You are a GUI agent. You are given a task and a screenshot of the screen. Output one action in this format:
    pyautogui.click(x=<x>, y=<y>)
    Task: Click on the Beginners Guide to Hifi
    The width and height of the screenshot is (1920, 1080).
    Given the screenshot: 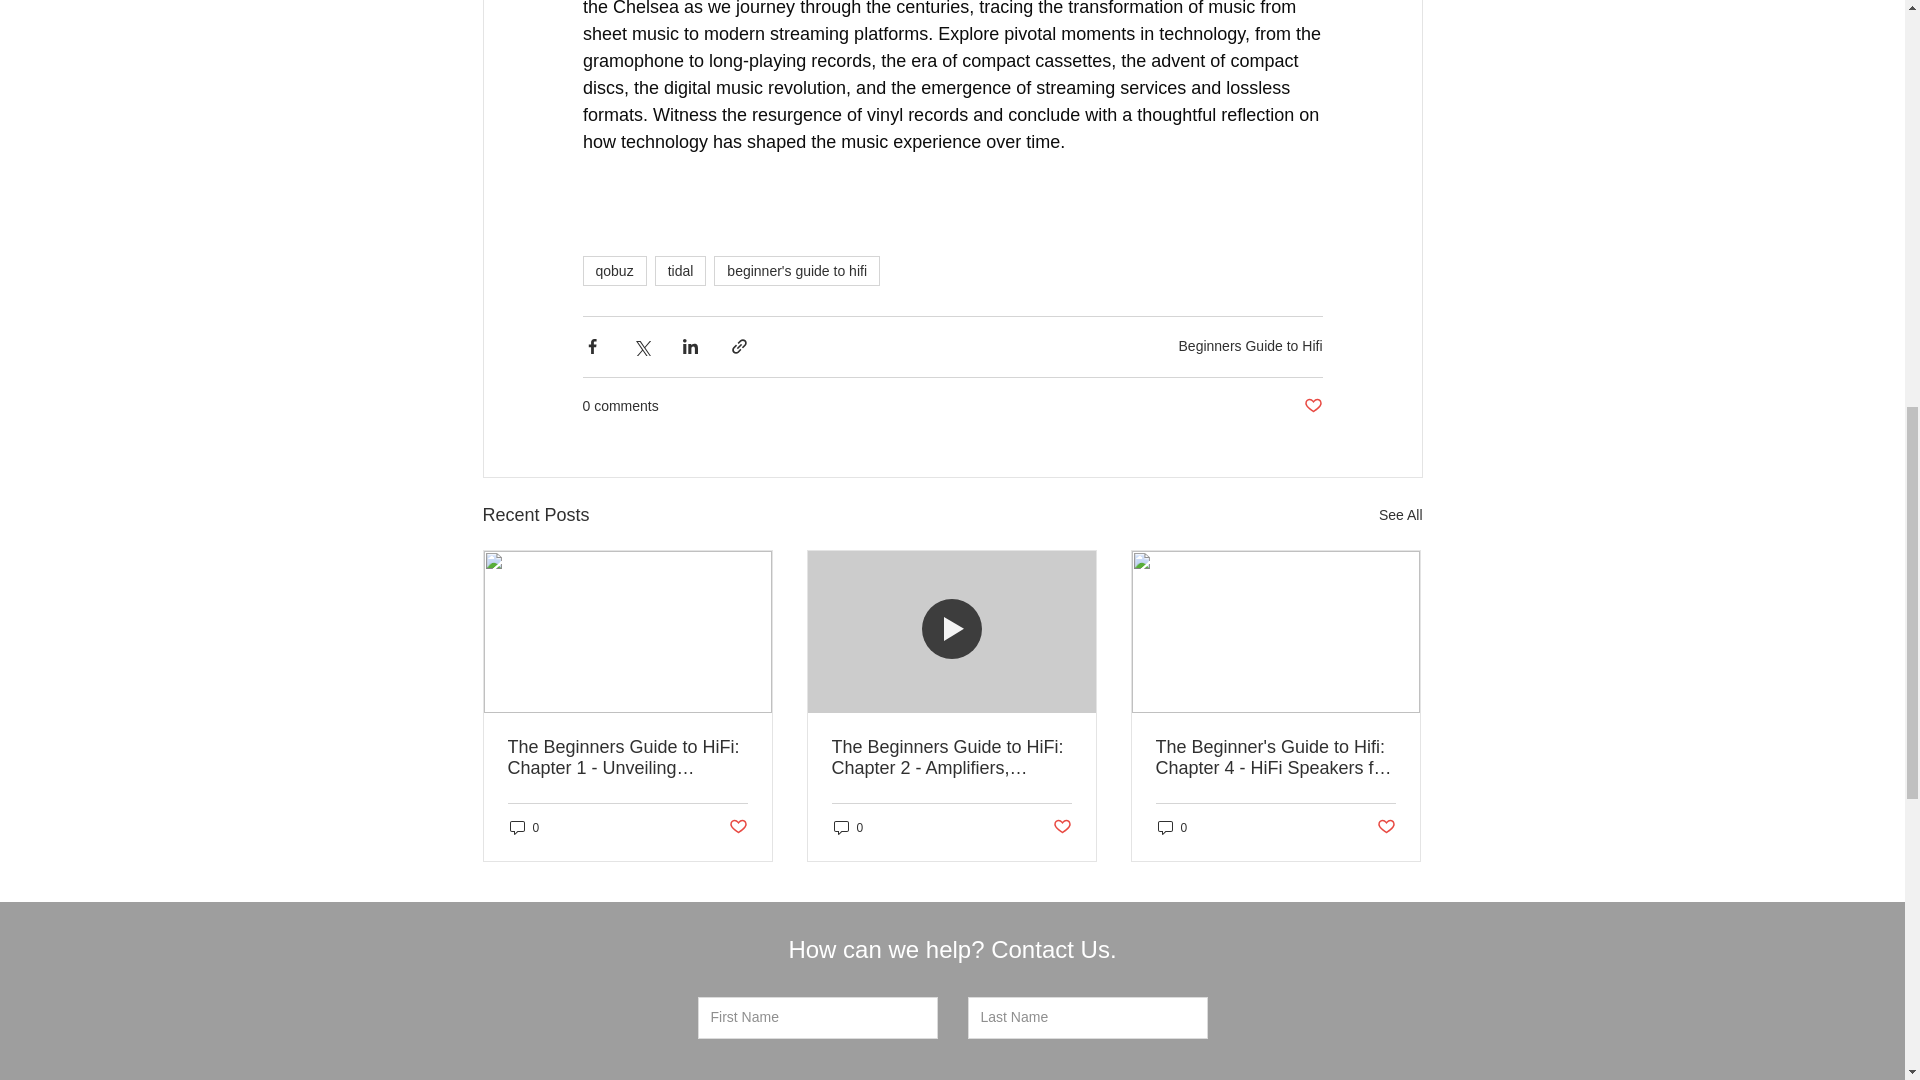 What is the action you would take?
    pyautogui.click(x=1250, y=346)
    